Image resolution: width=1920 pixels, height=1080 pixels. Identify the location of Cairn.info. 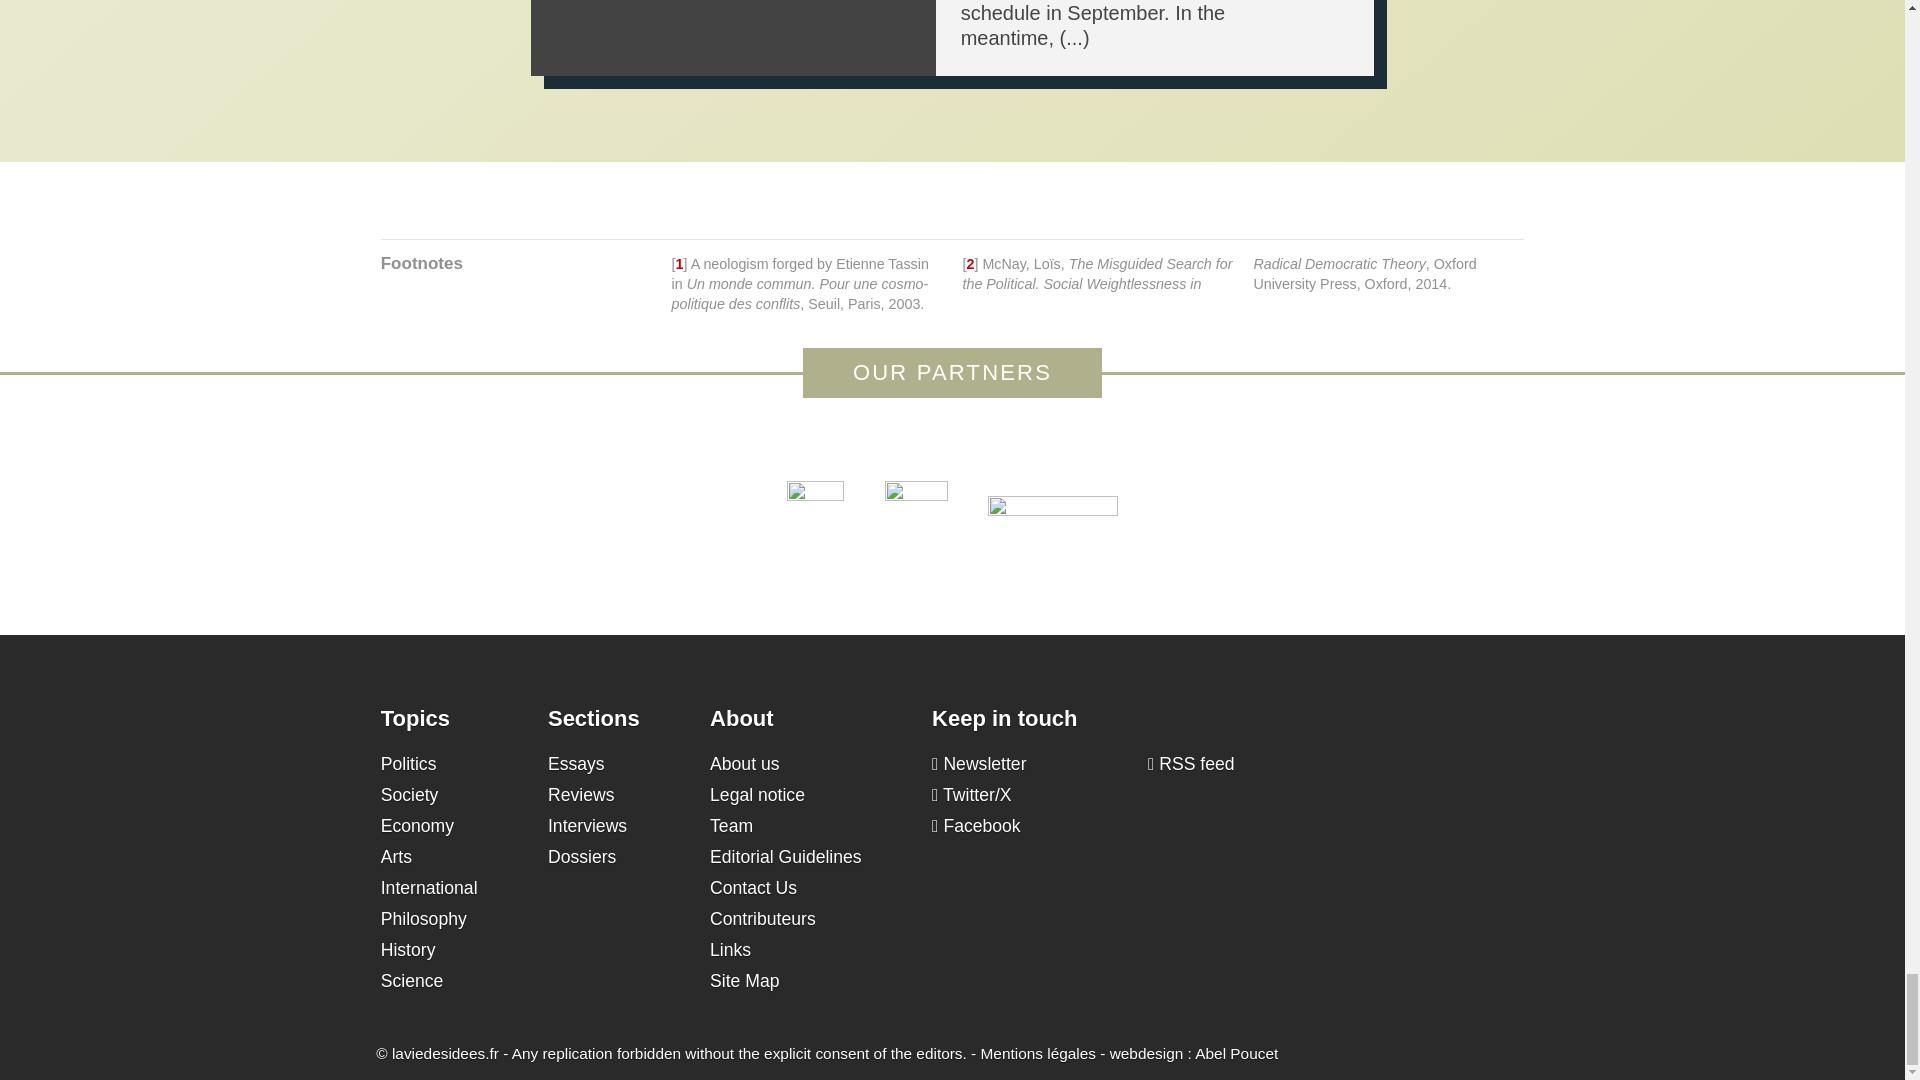
(1052, 510).